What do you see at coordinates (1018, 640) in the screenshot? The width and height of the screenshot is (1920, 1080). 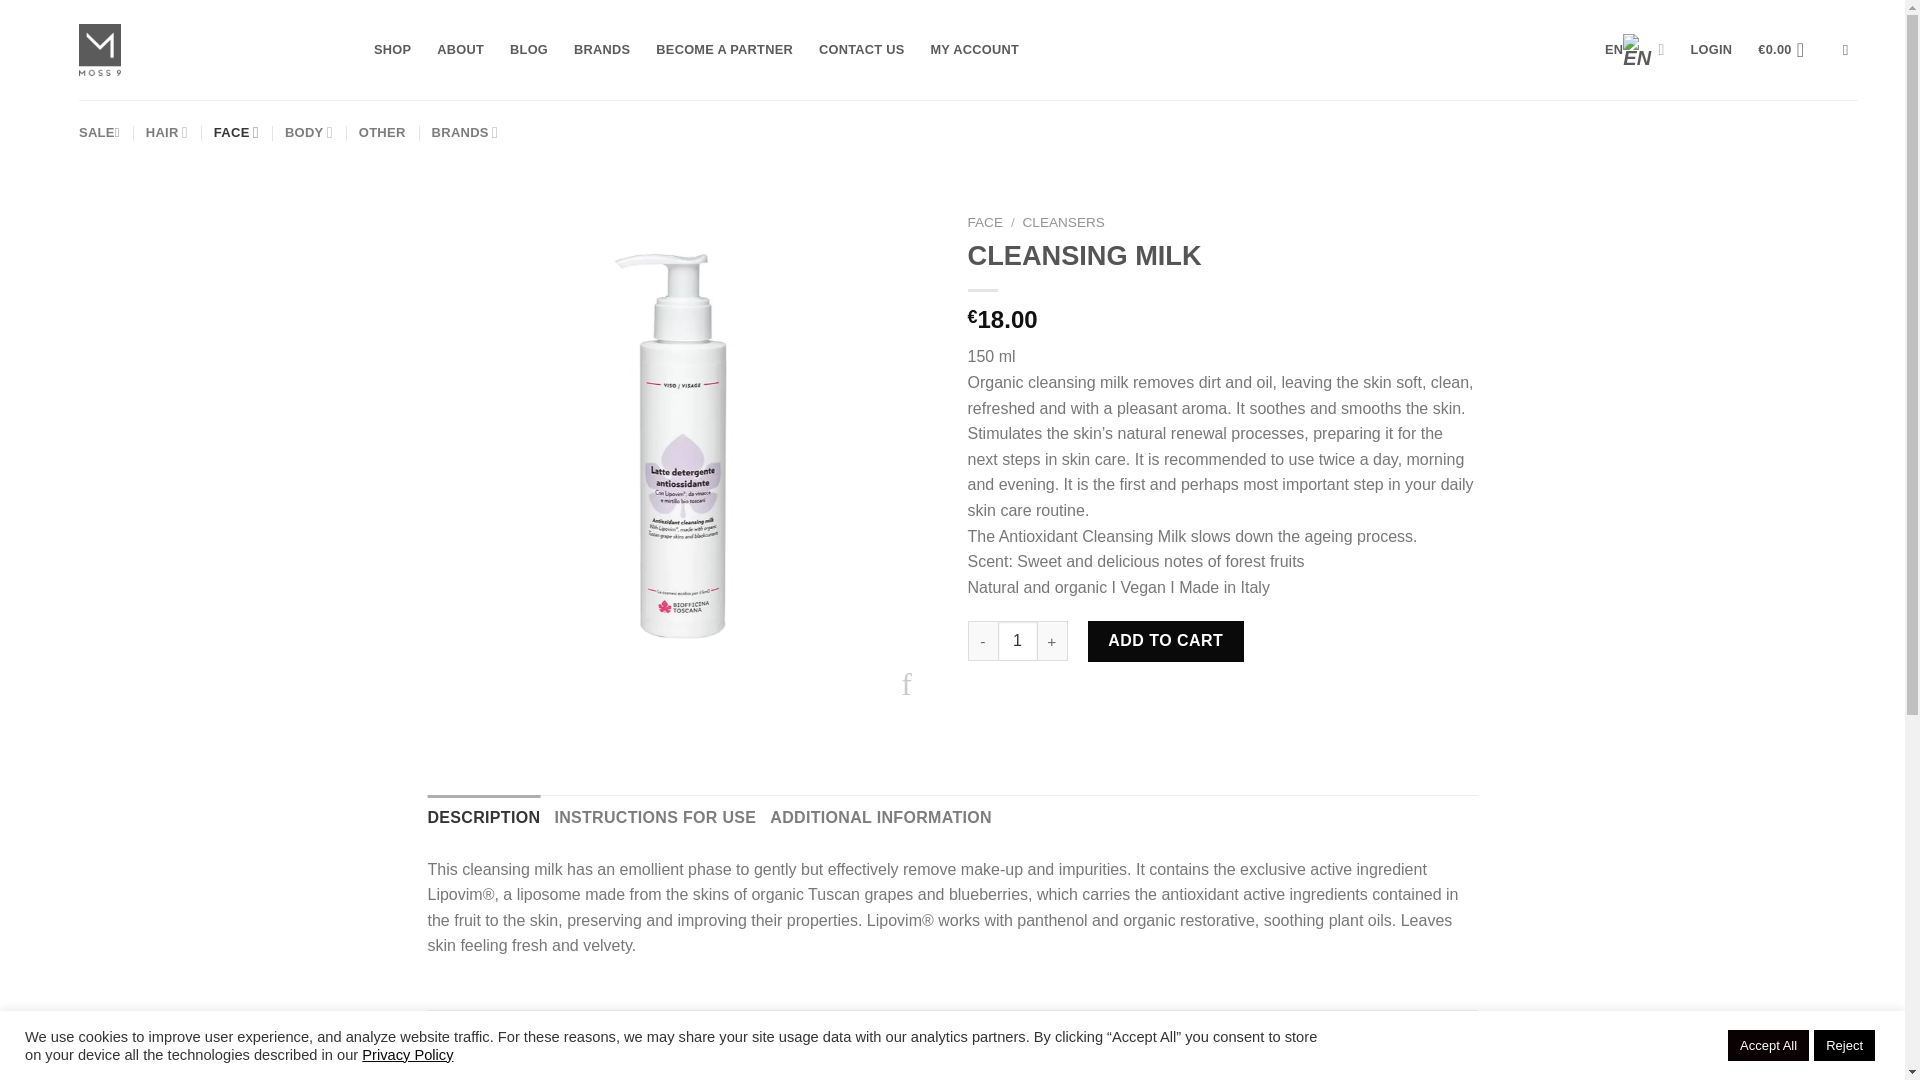 I see `1` at bounding box center [1018, 640].